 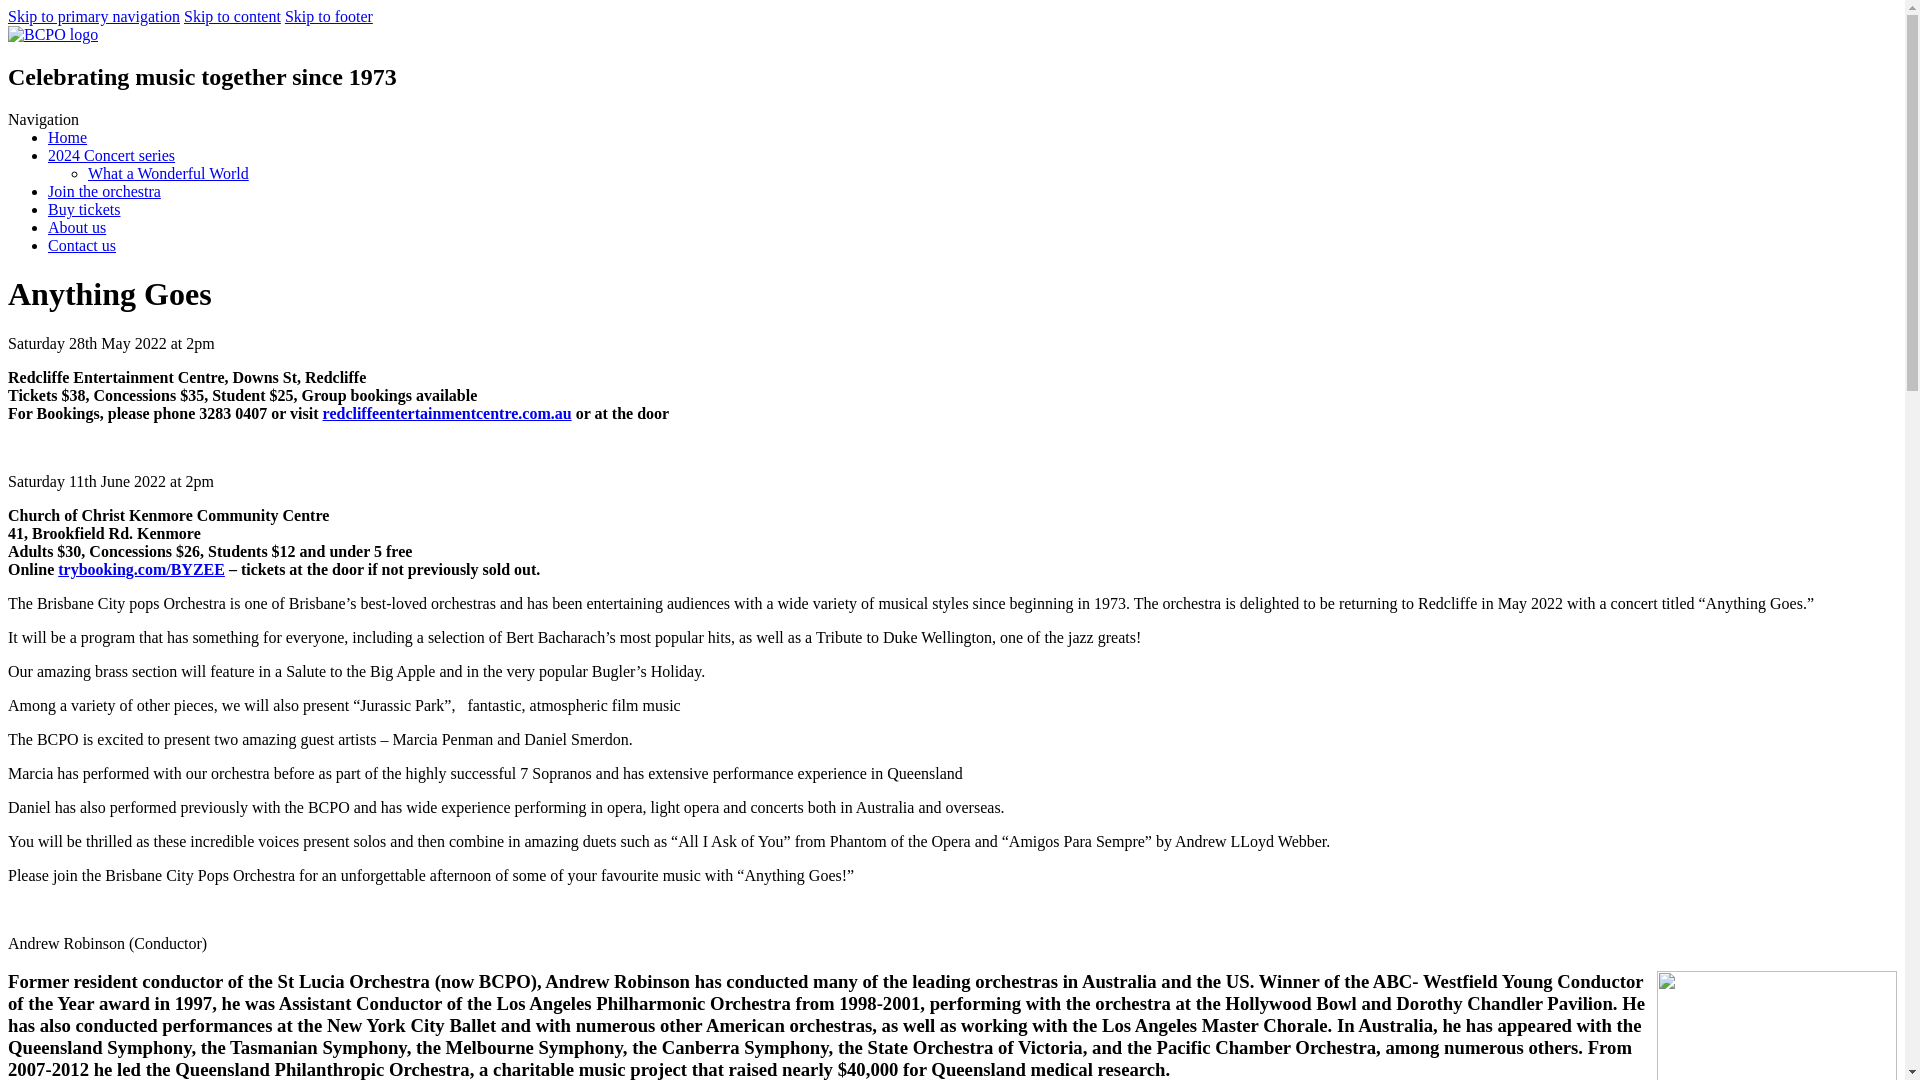 What do you see at coordinates (82, 246) in the screenshot?
I see `Contact us` at bounding box center [82, 246].